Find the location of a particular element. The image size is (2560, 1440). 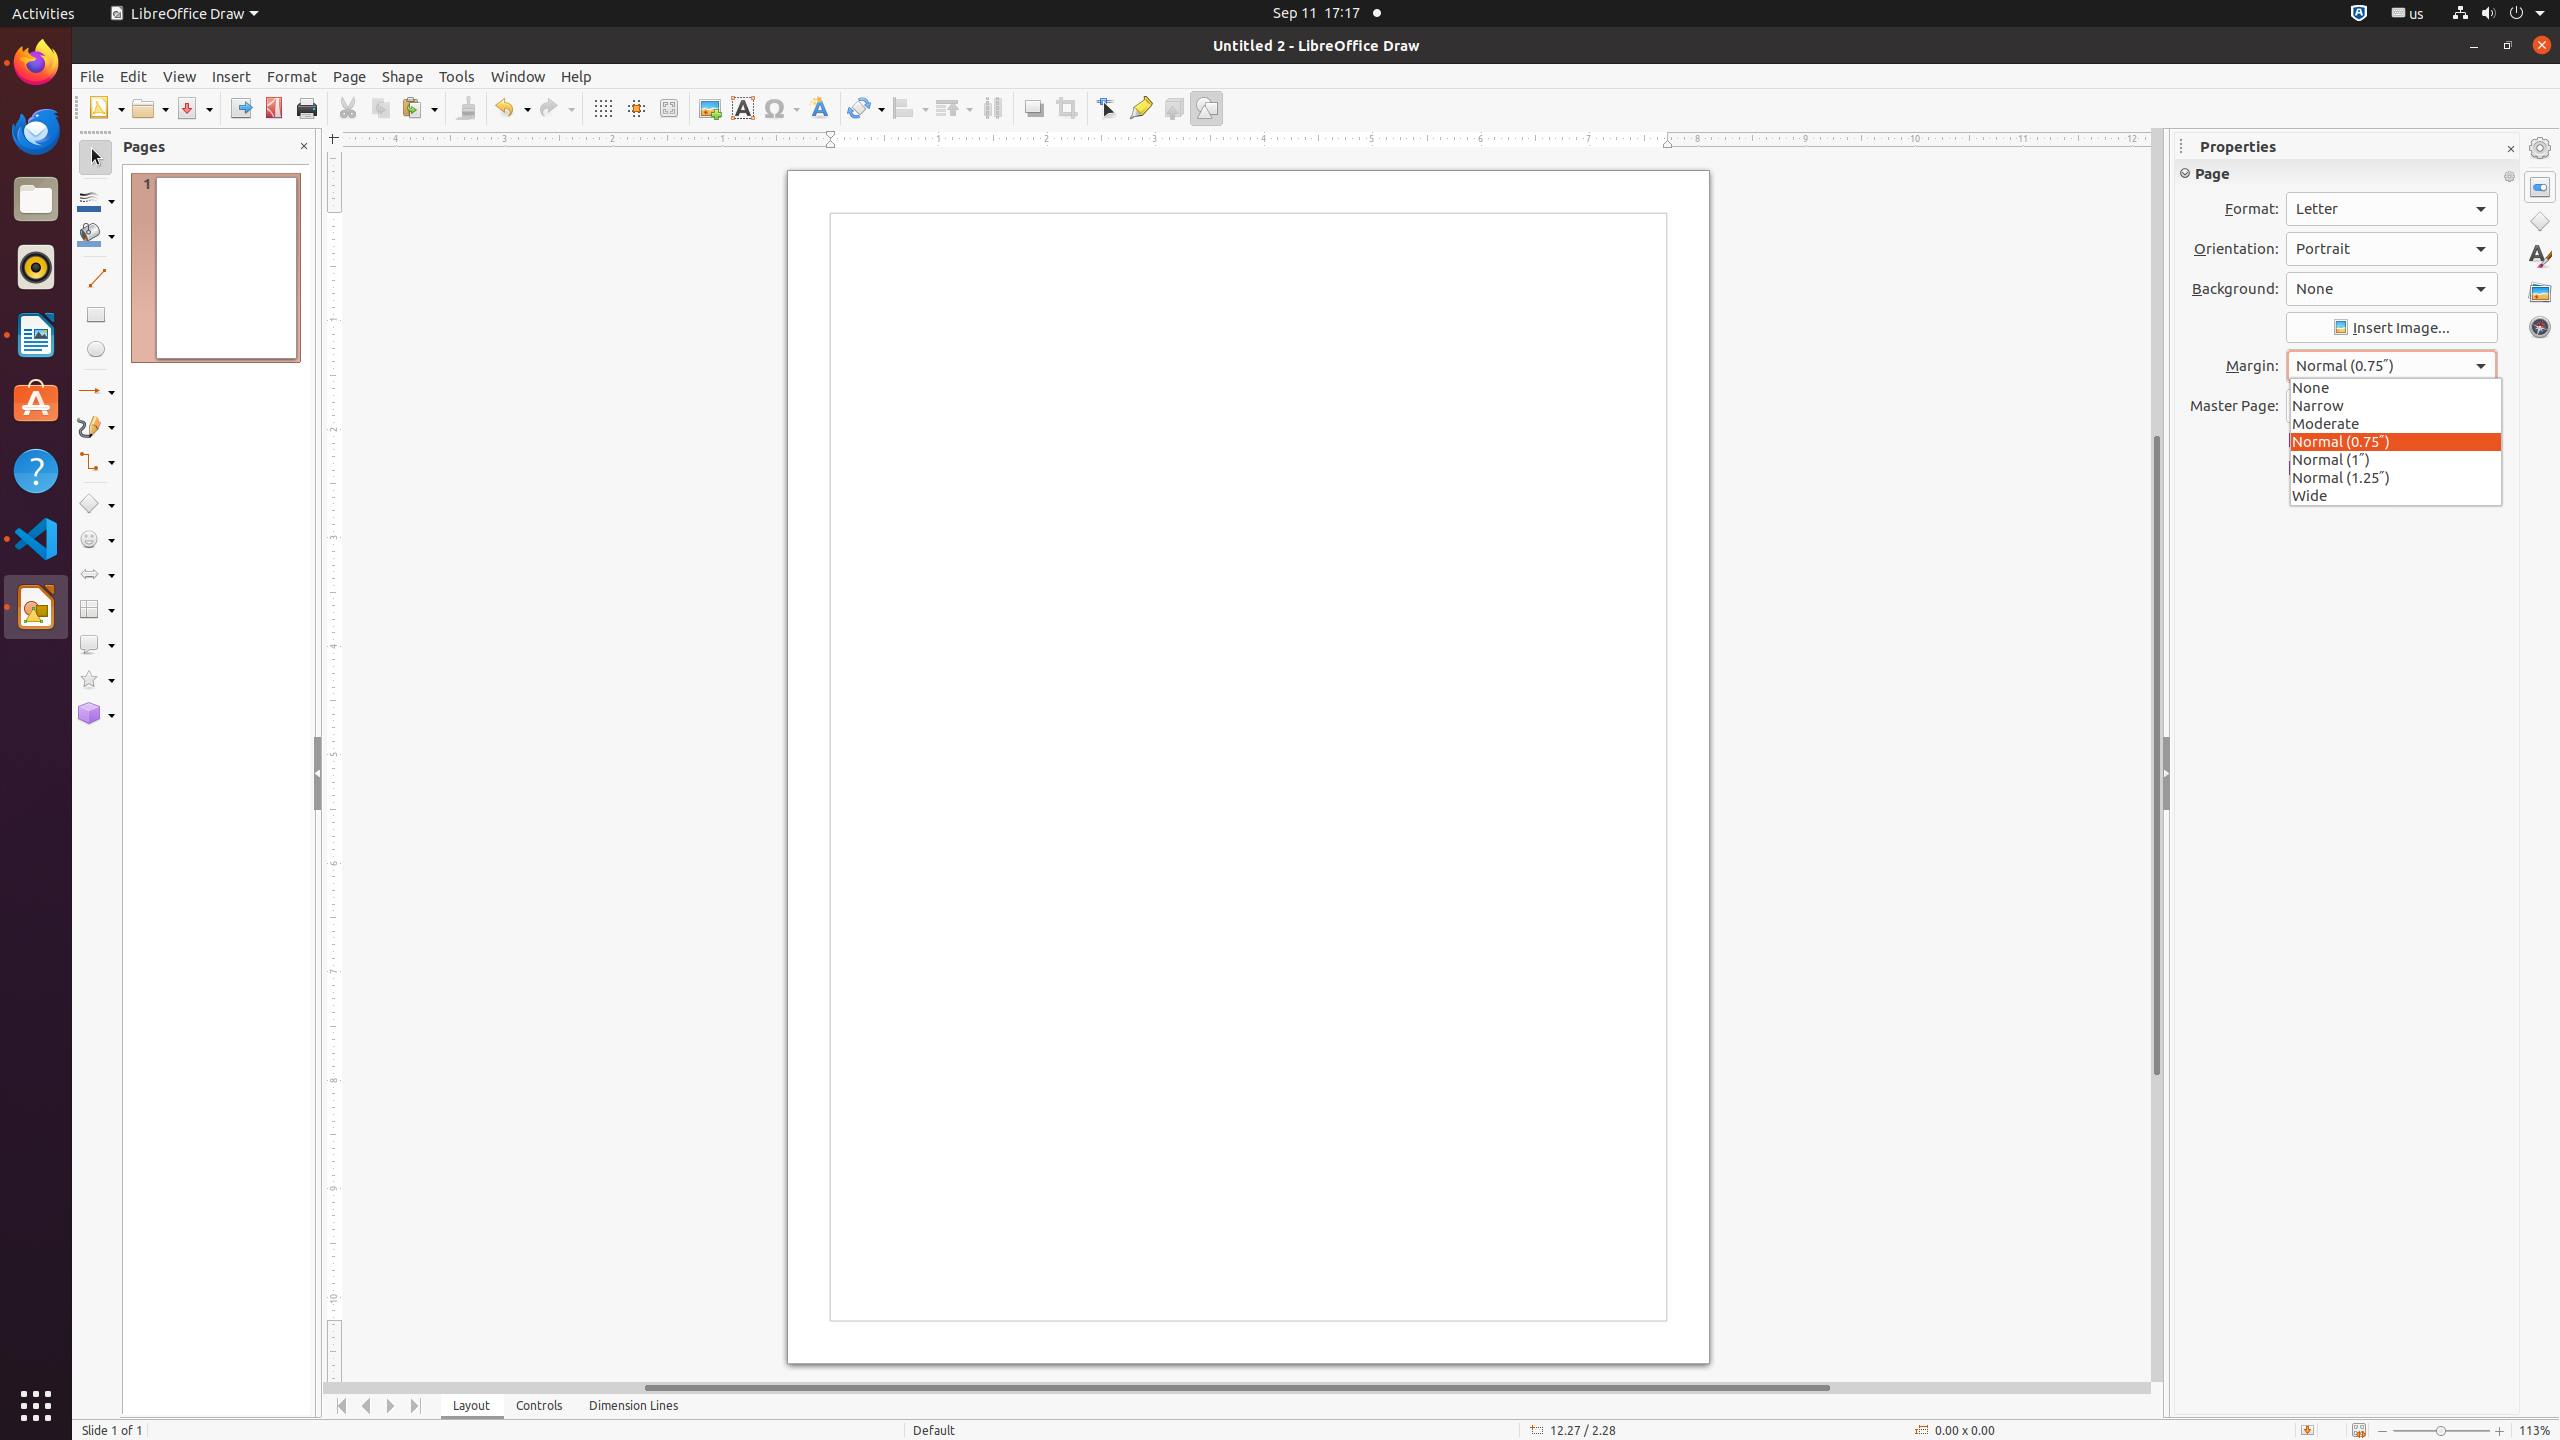

Arrange is located at coordinates (954, 108).